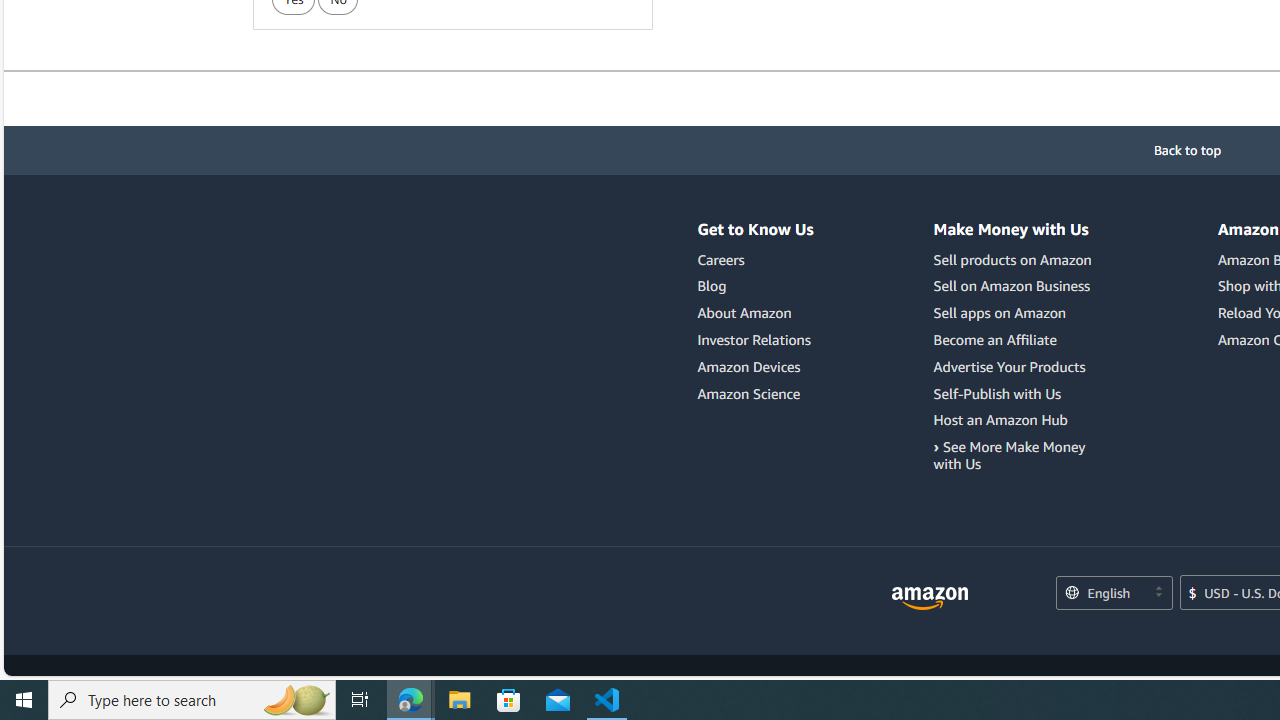  Describe the element at coordinates (1016, 366) in the screenshot. I see `Advertise Your Products` at that location.